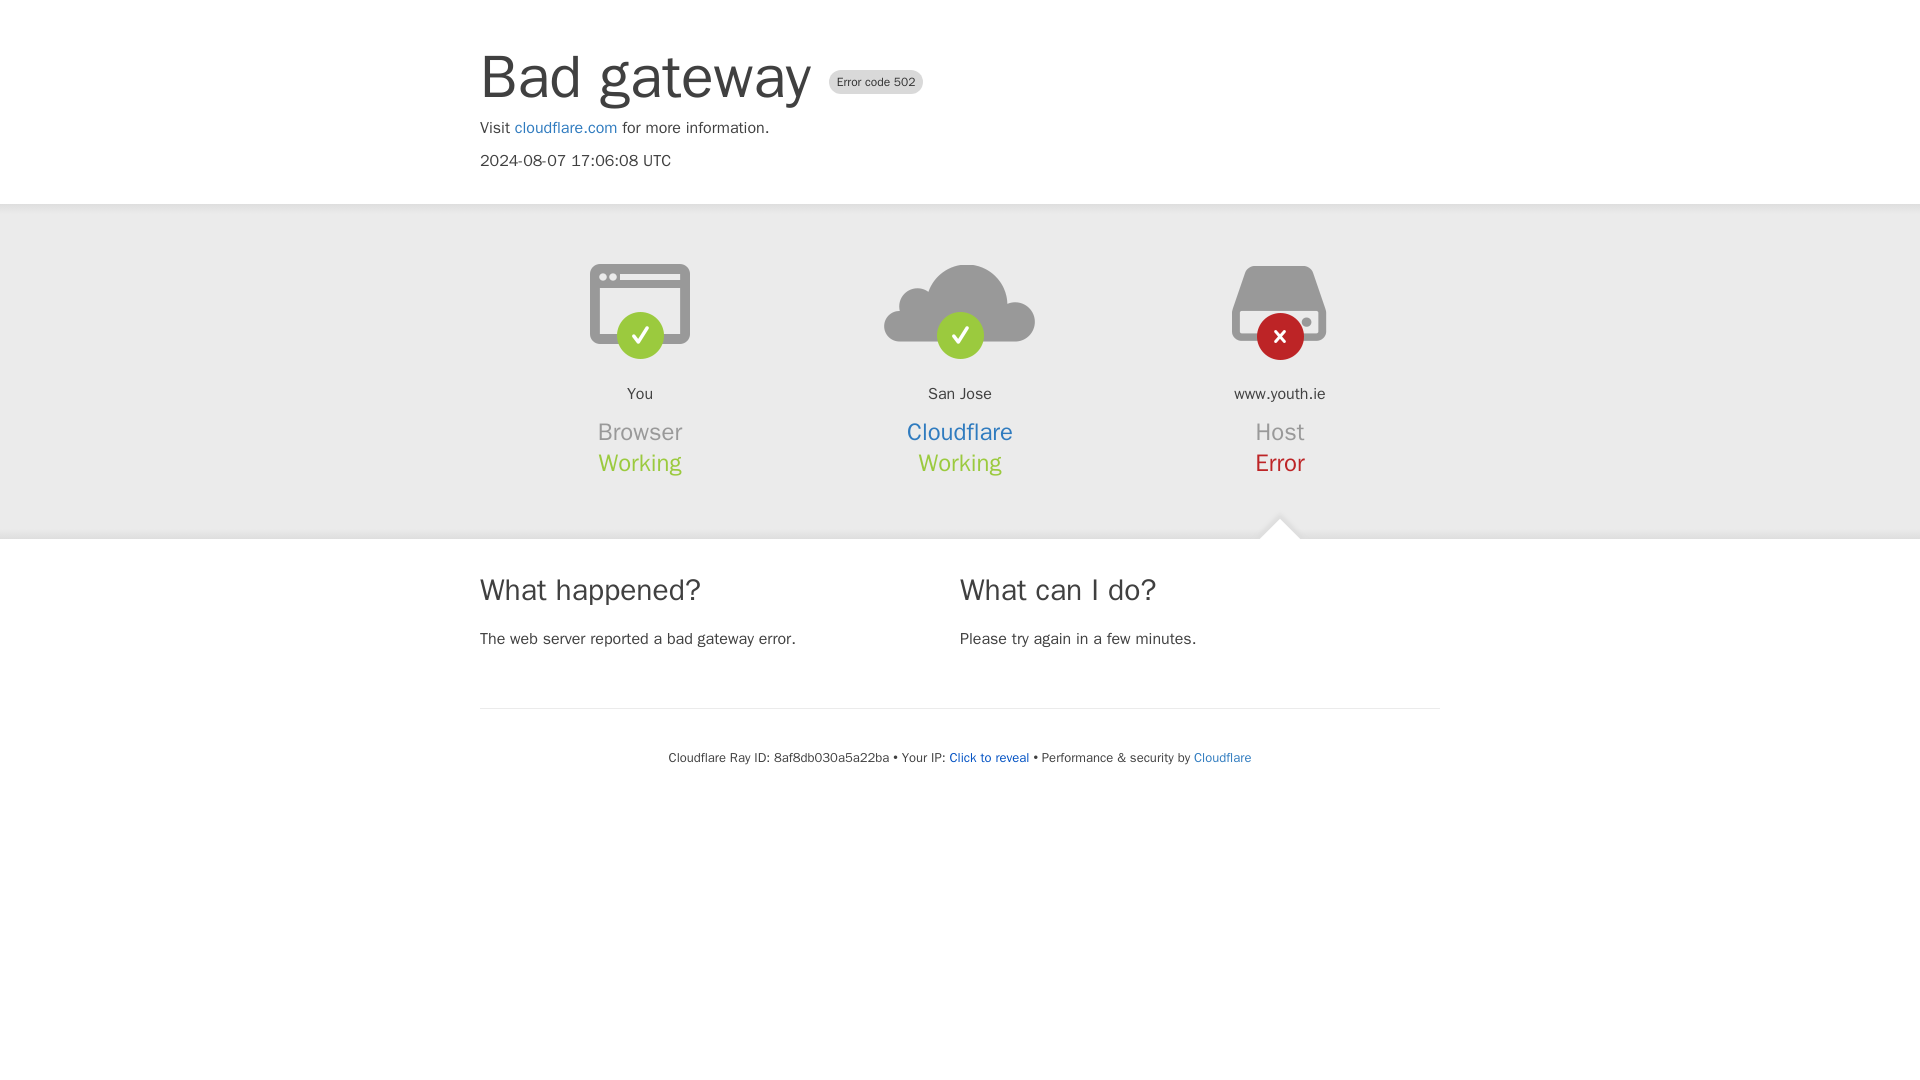  Describe the element at coordinates (990, 758) in the screenshot. I see `Click to reveal` at that location.